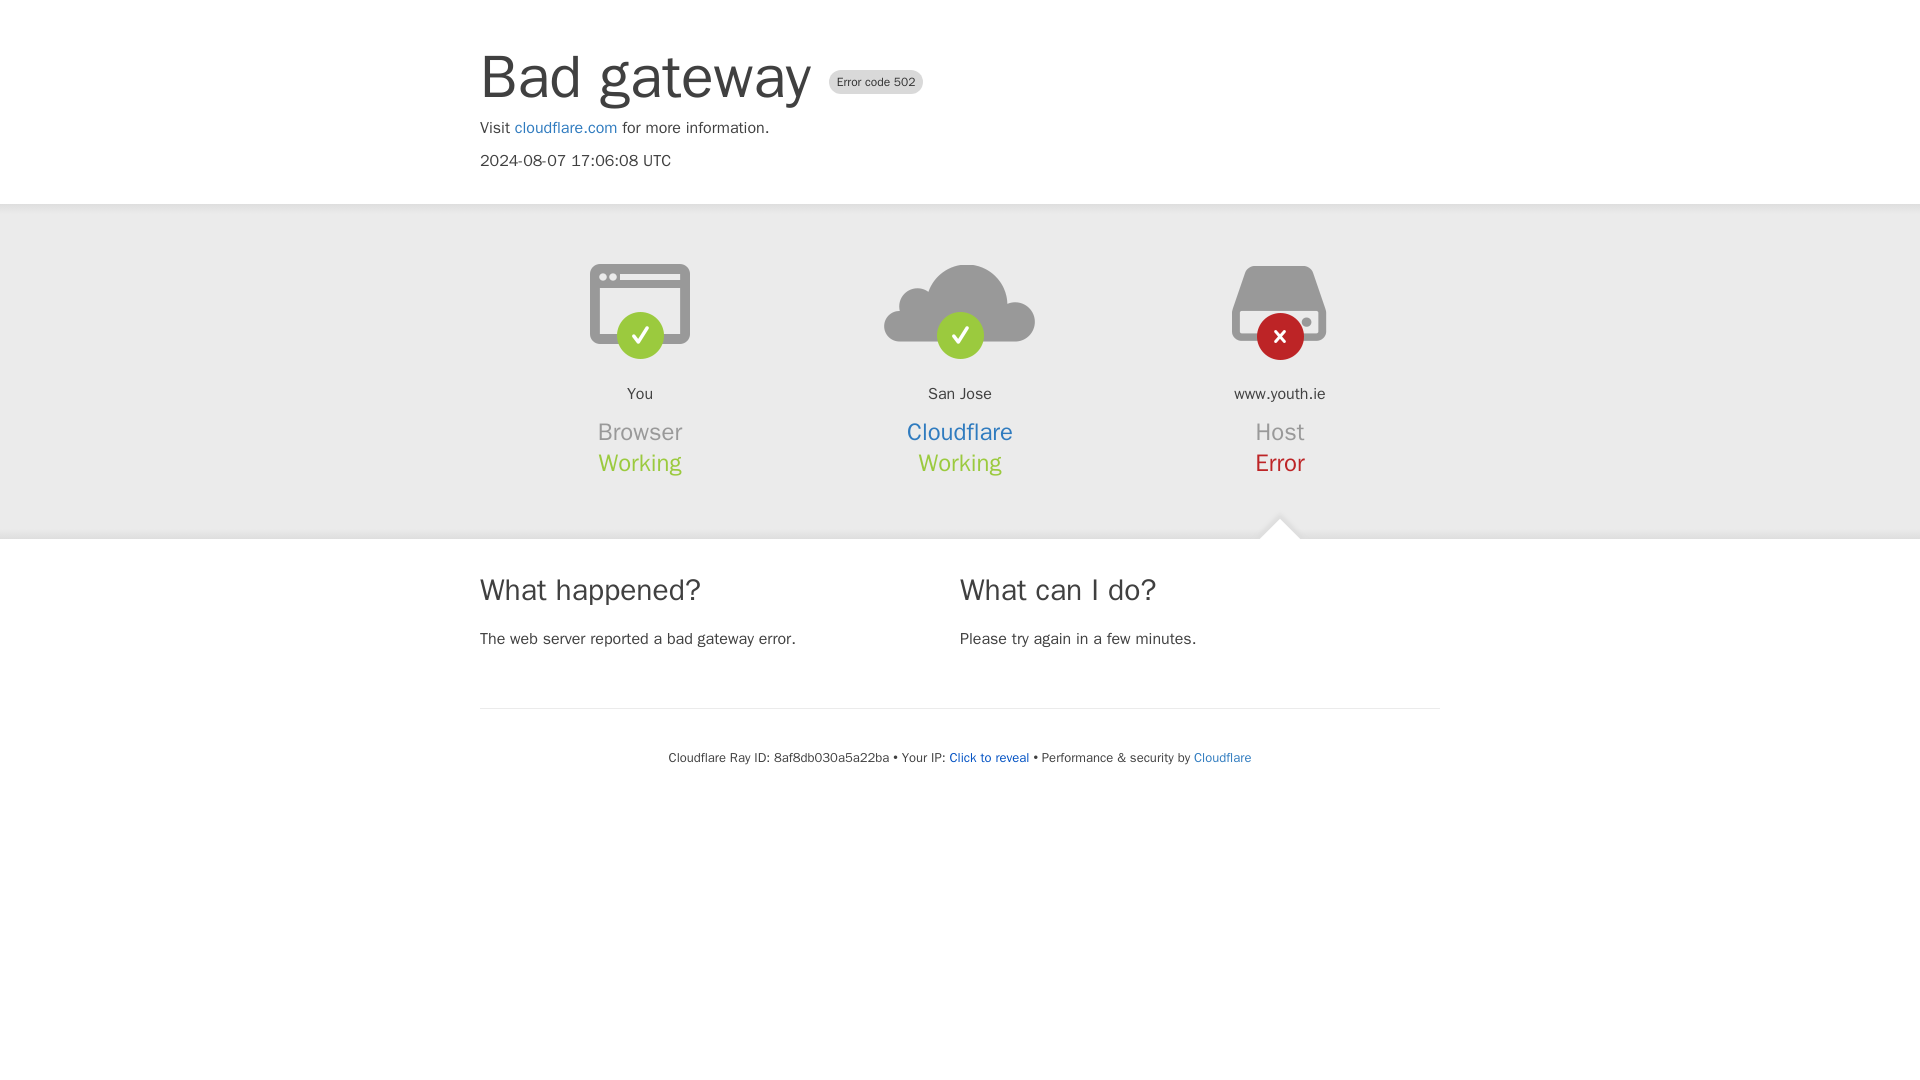  Describe the element at coordinates (990, 758) in the screenshot. I see `Click to reveal` at that location.